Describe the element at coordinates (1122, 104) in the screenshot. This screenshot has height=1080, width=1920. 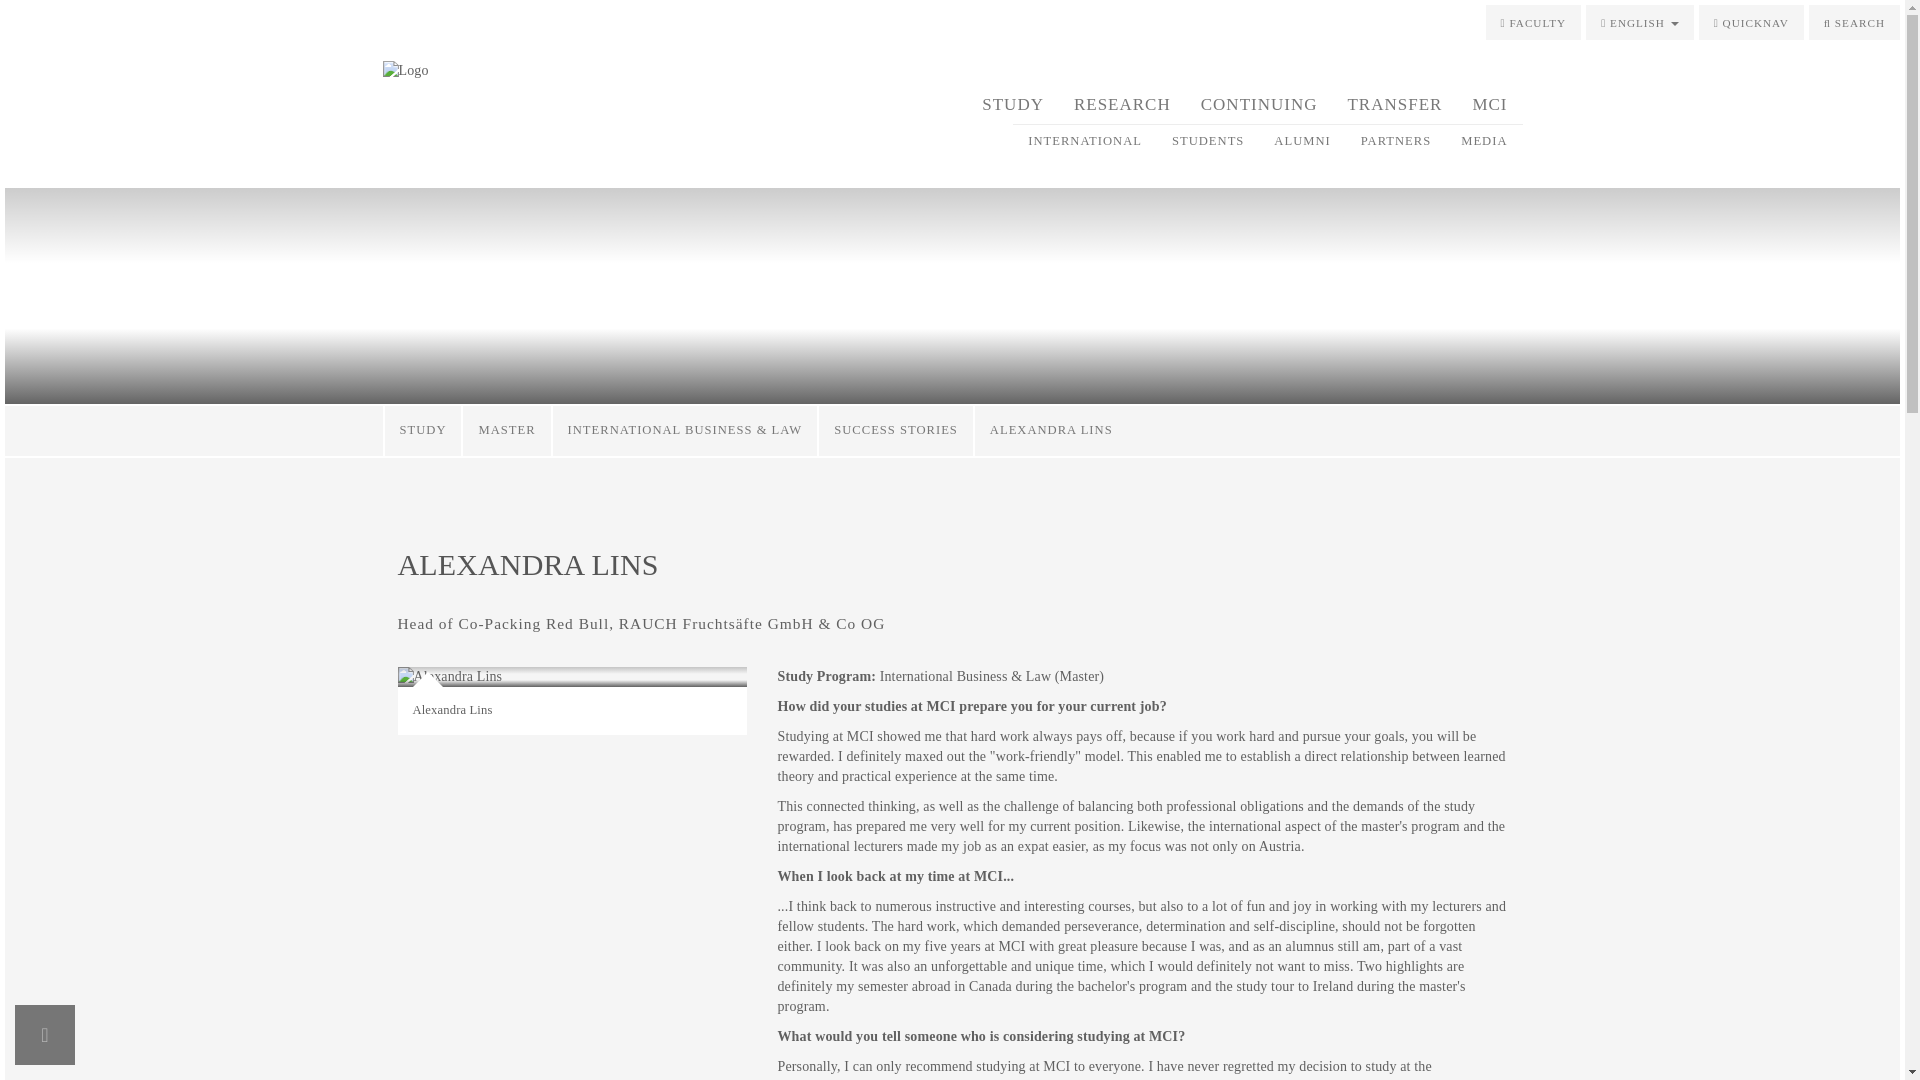
I see `RESEARCH` at that location.